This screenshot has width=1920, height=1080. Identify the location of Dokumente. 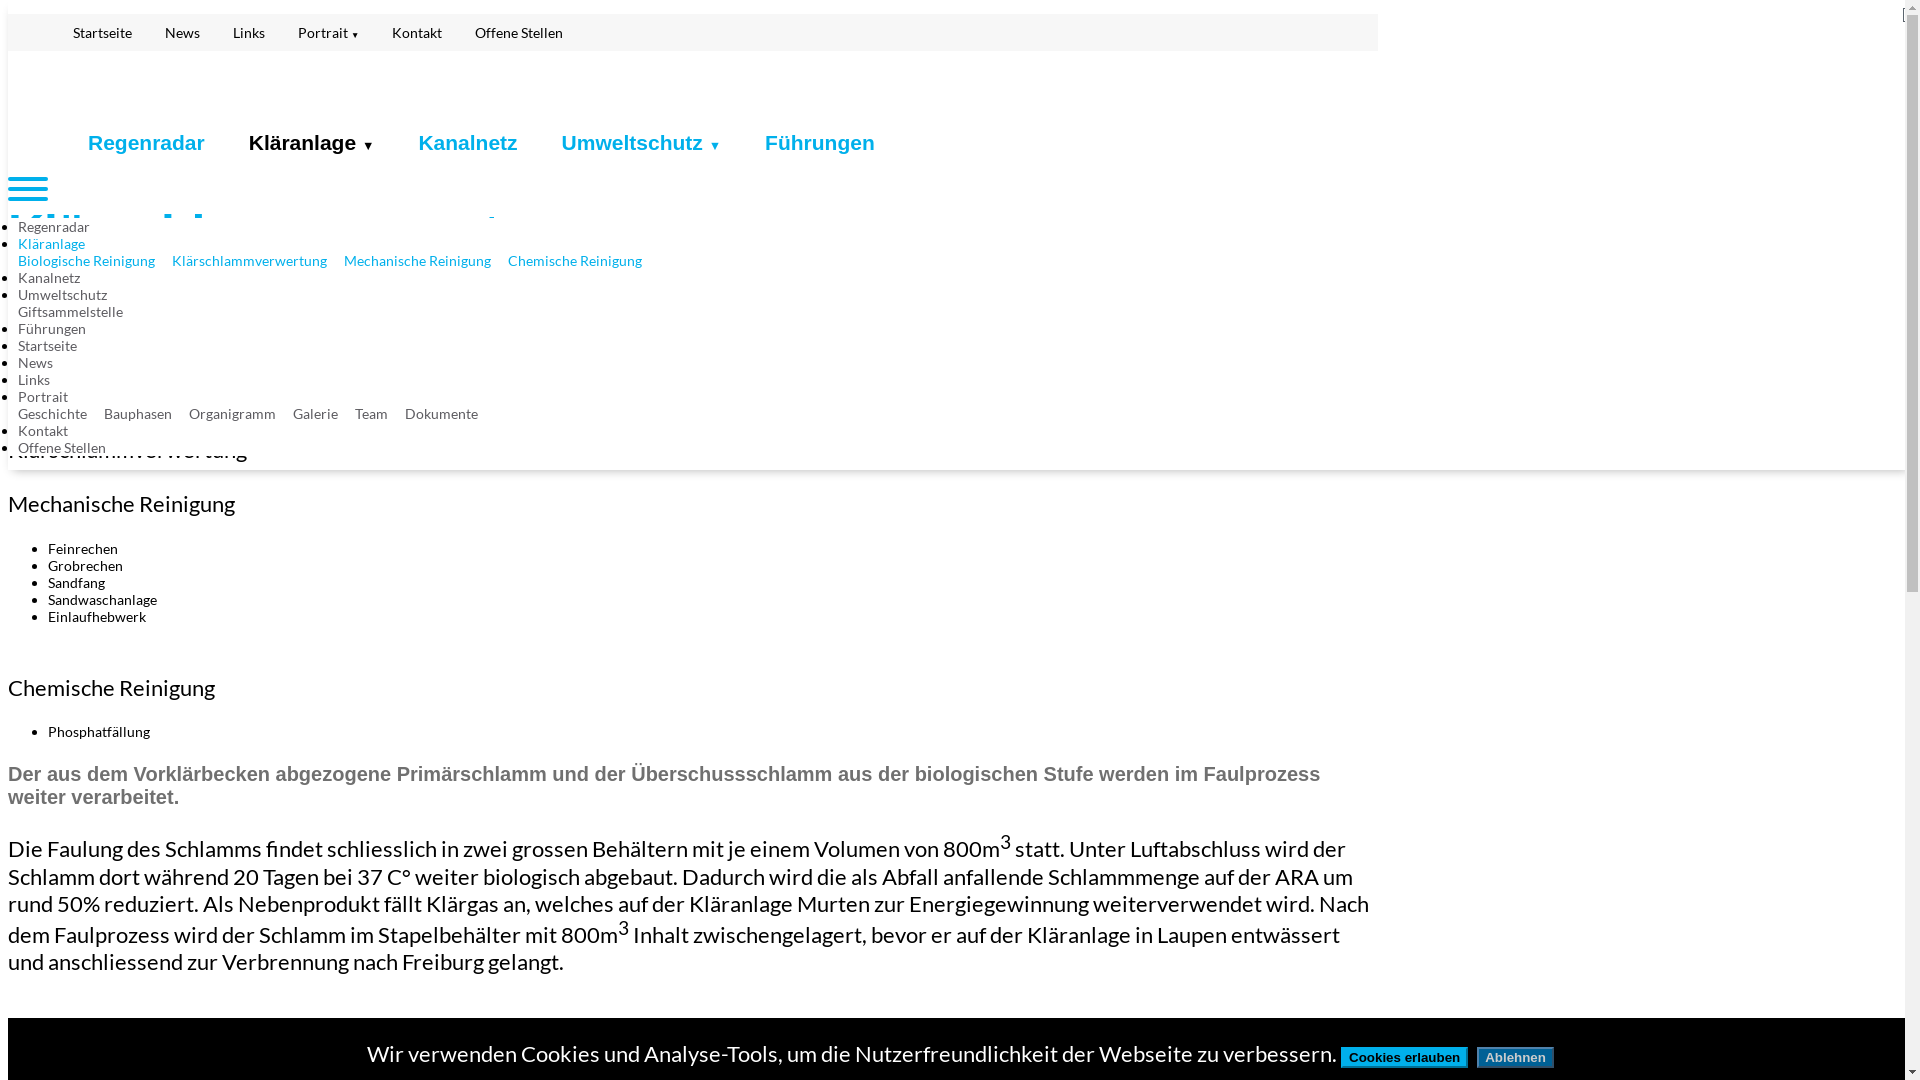
(448, 414).